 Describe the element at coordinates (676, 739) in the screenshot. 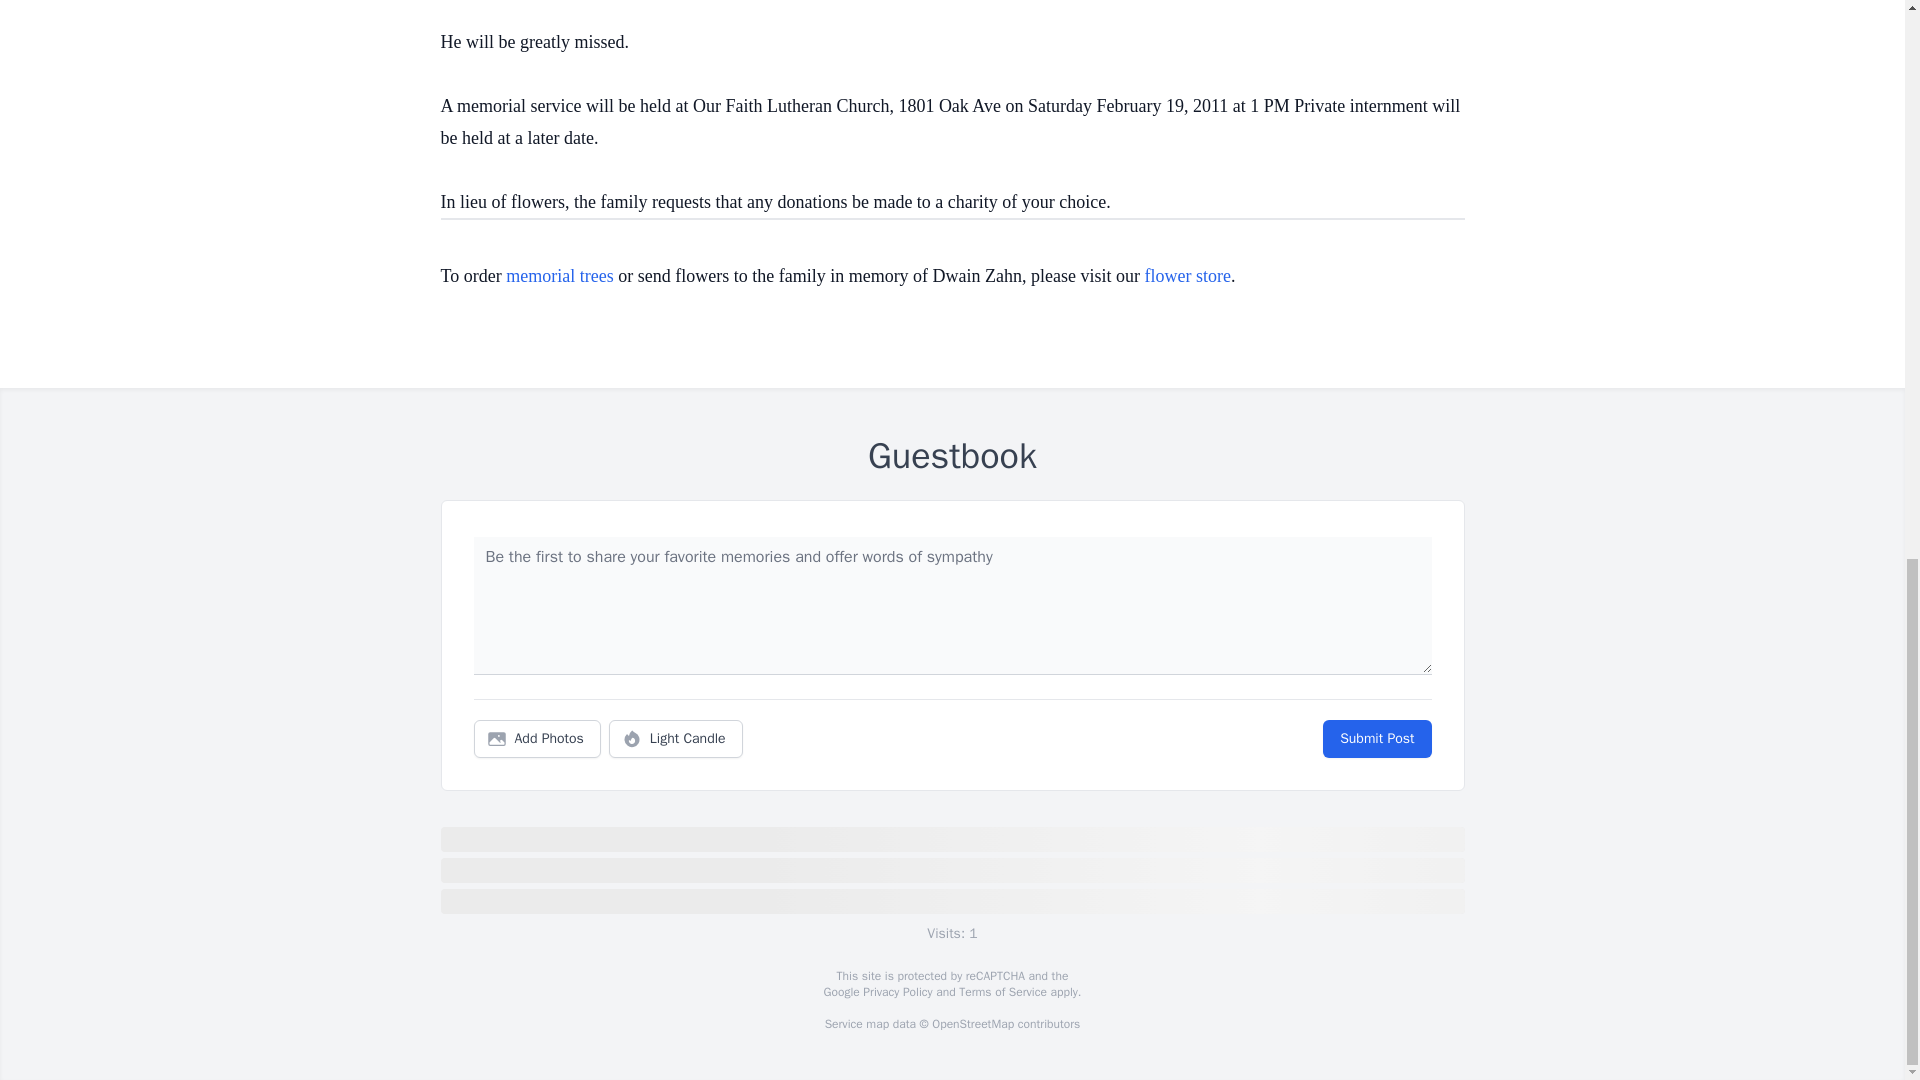

I see `Light Candle` at that location.